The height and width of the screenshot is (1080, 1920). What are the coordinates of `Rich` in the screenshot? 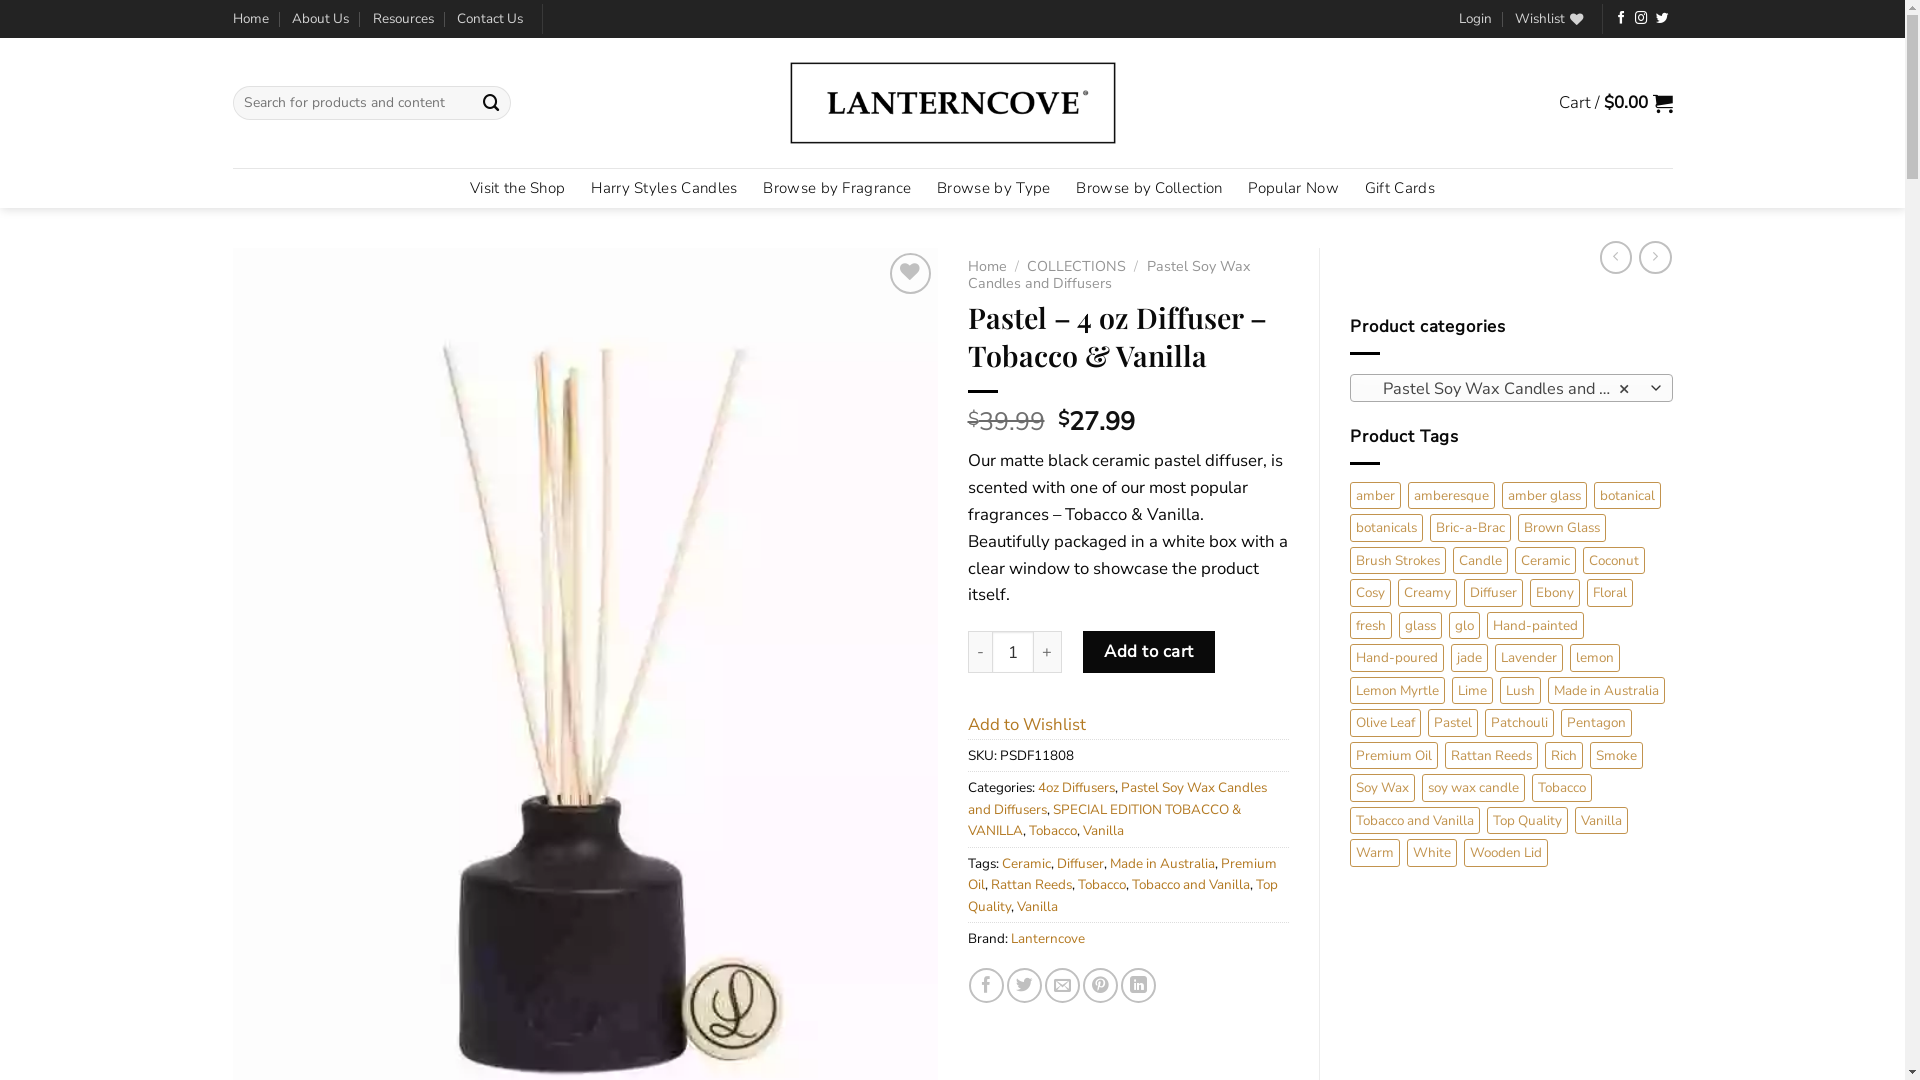 It's located at (1564, 756).